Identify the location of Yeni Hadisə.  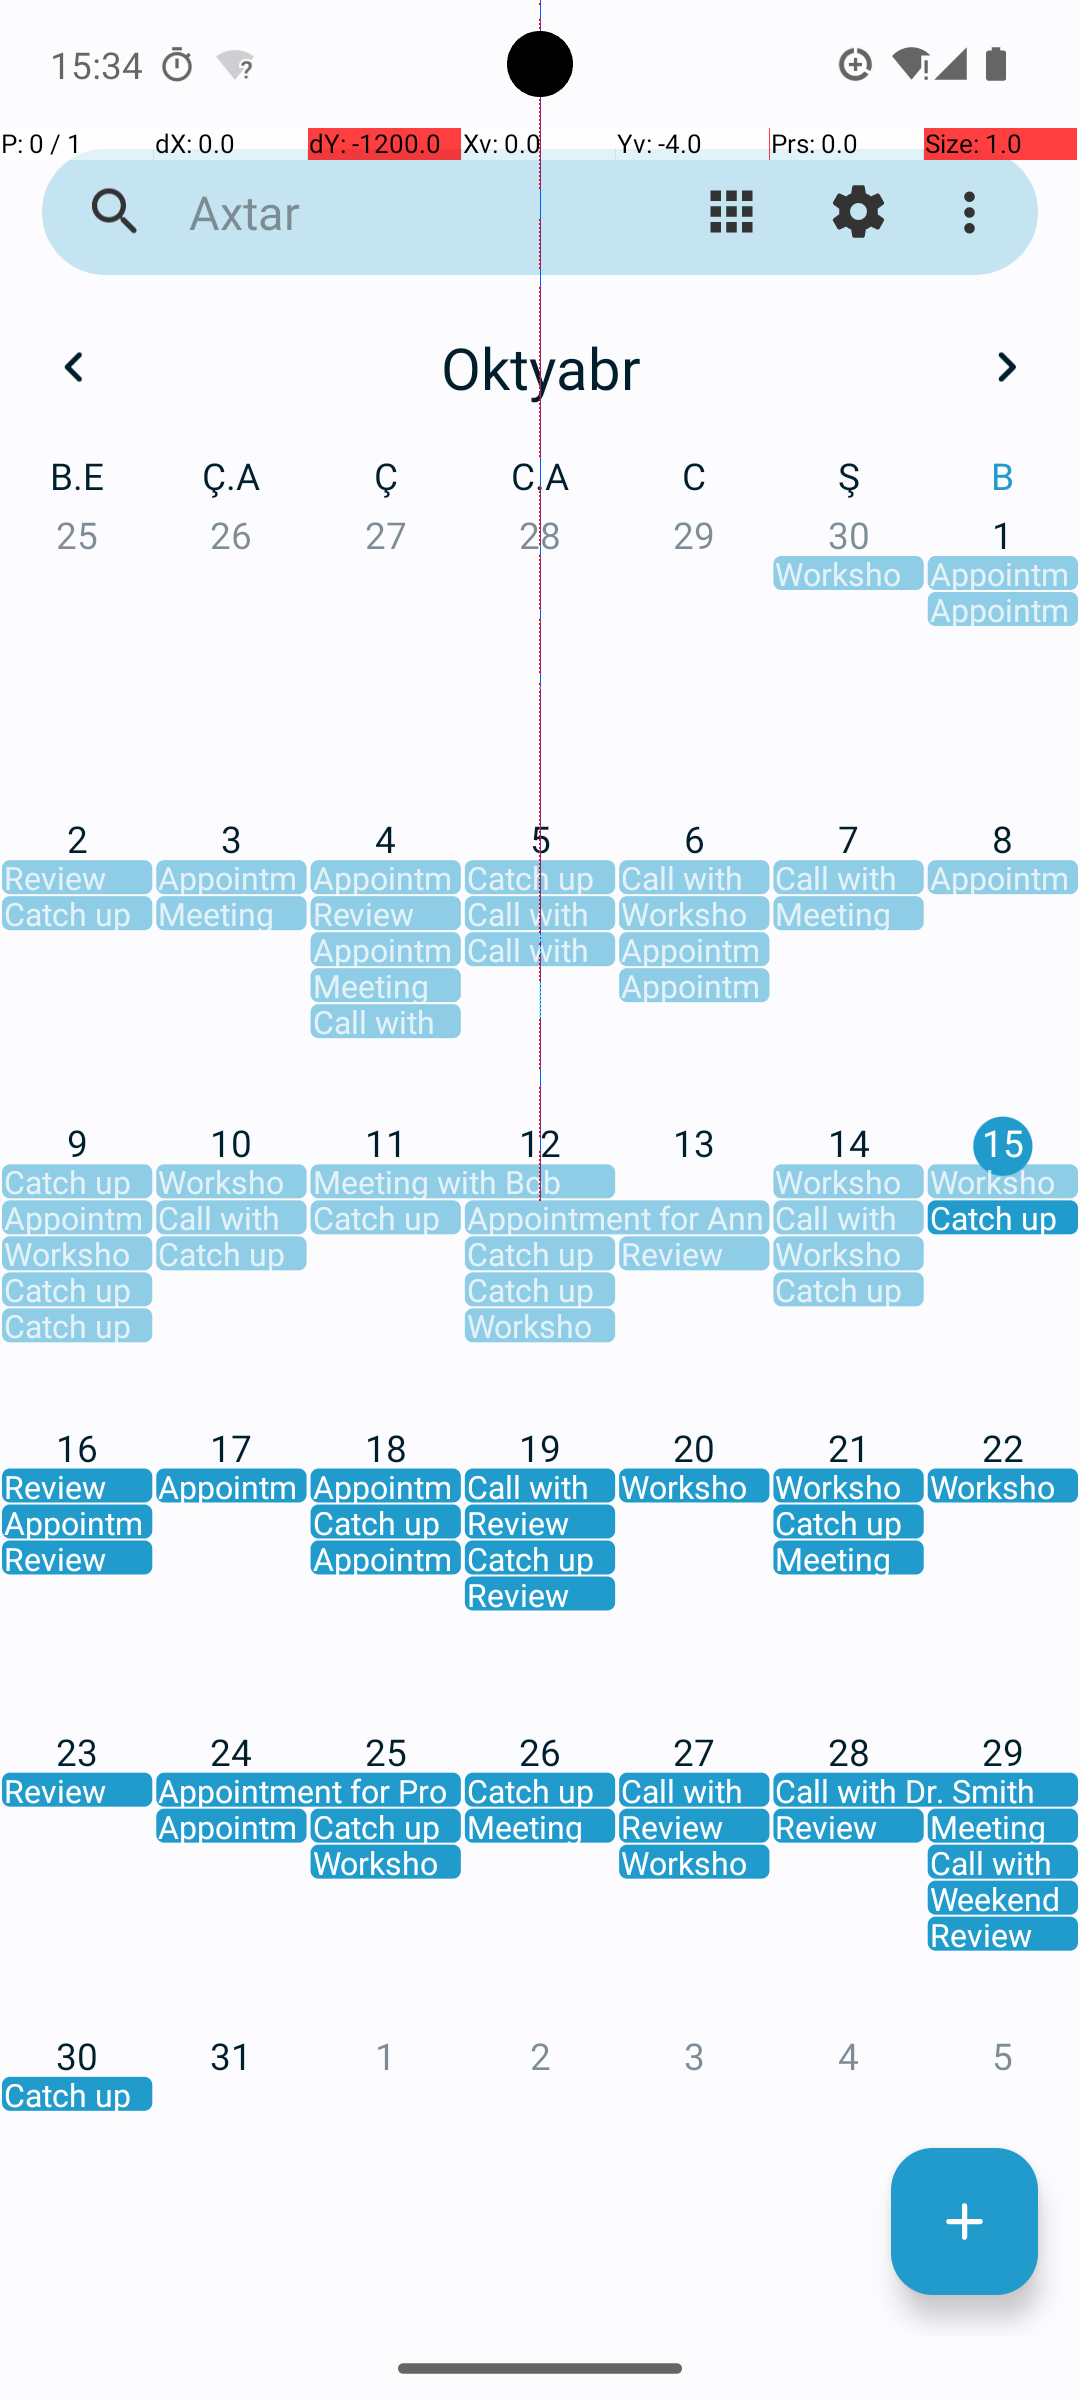
(964, 2222).